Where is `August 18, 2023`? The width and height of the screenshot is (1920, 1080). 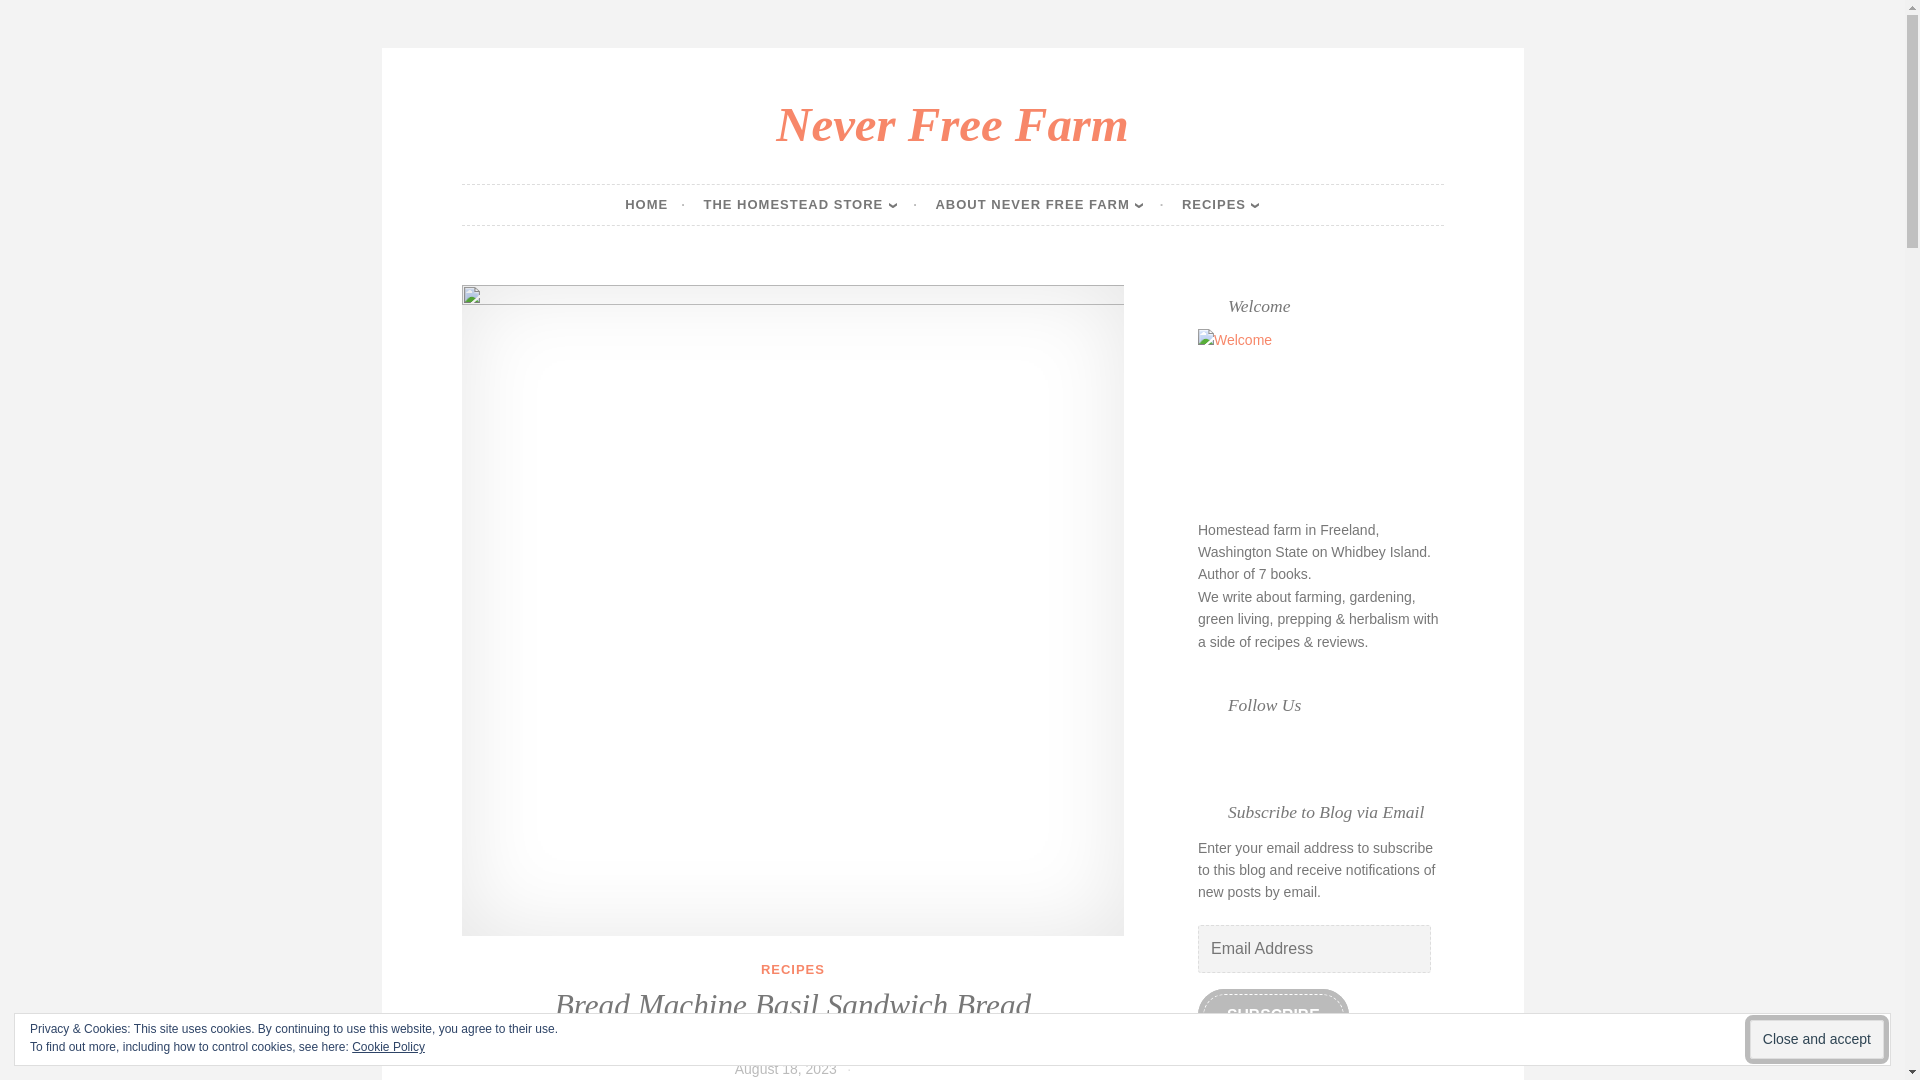
August 18, 2023 is located at coordinates (786, 1068).